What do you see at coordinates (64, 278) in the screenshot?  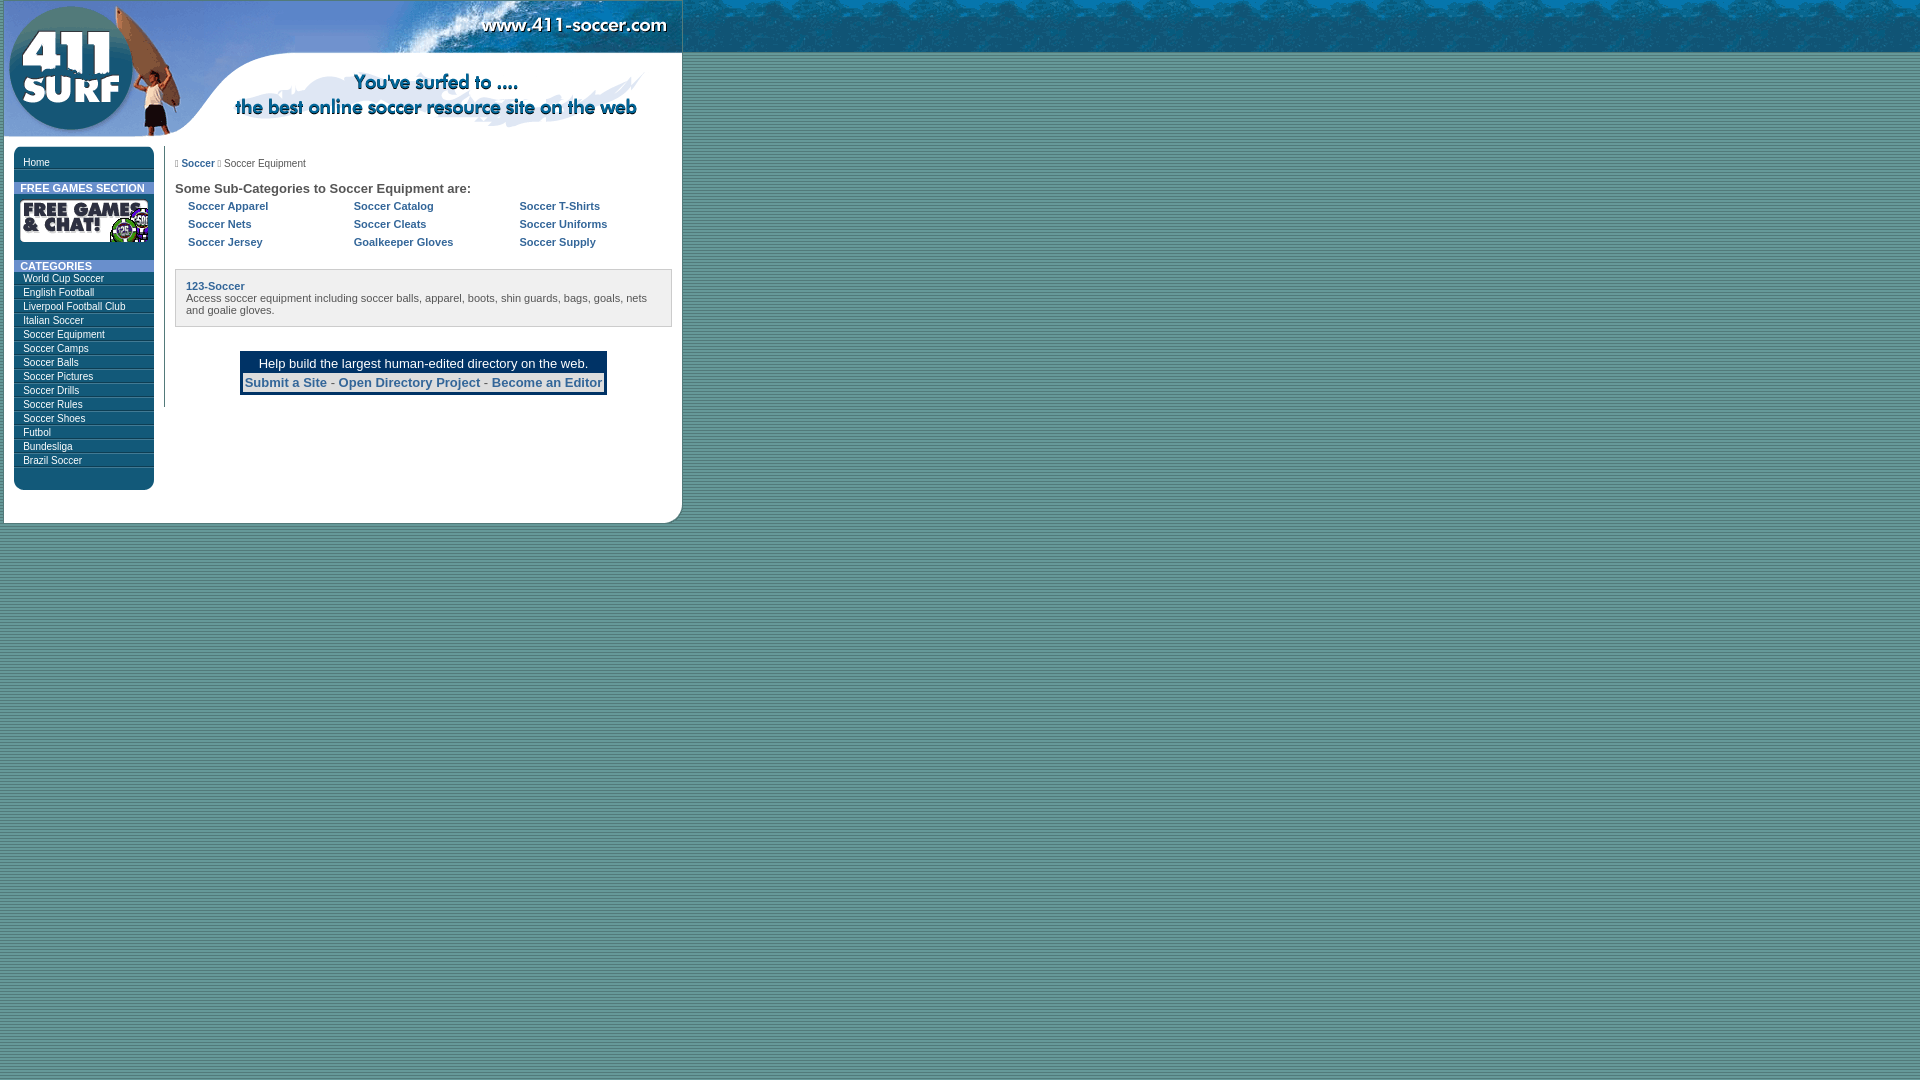 I see `World Cup Soccer` at bounding box center [64, 278].